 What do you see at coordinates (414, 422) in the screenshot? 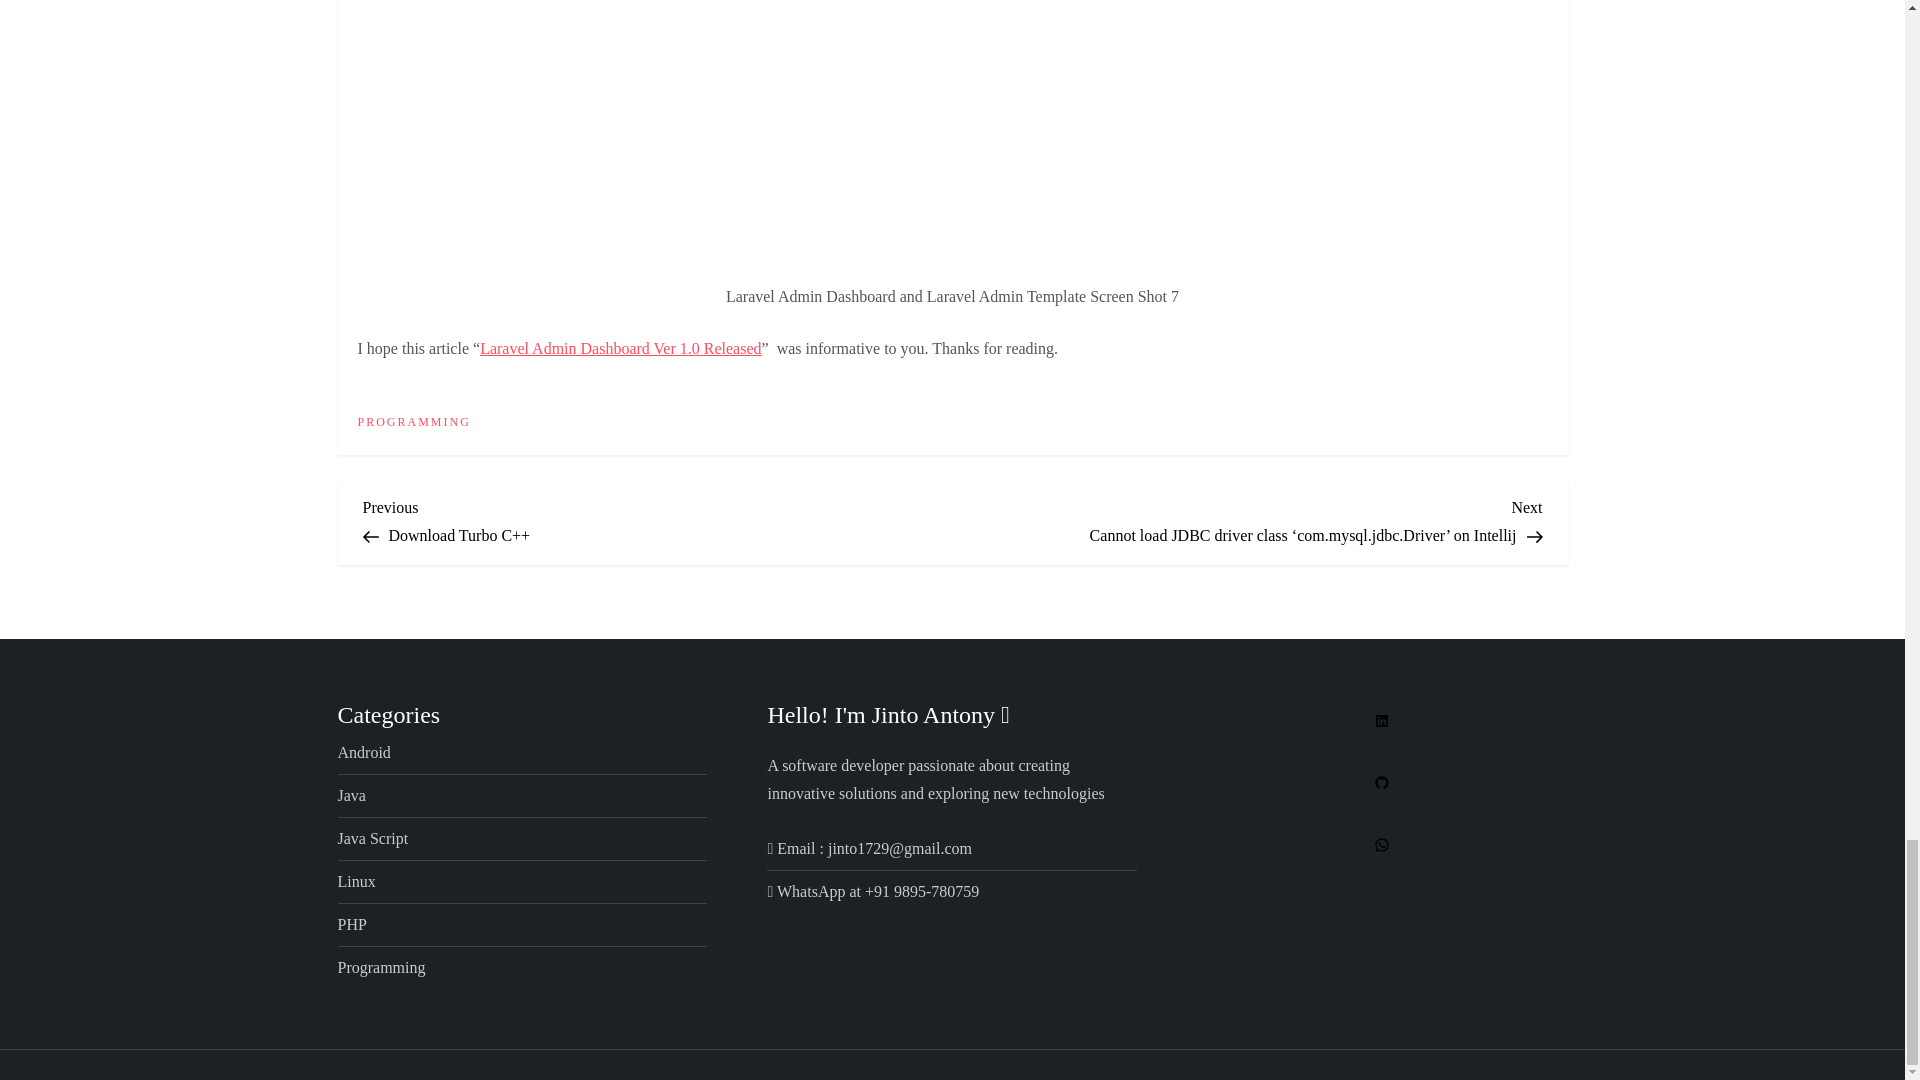
I see `PROGRAMMING` at bounding box center [414, 422].